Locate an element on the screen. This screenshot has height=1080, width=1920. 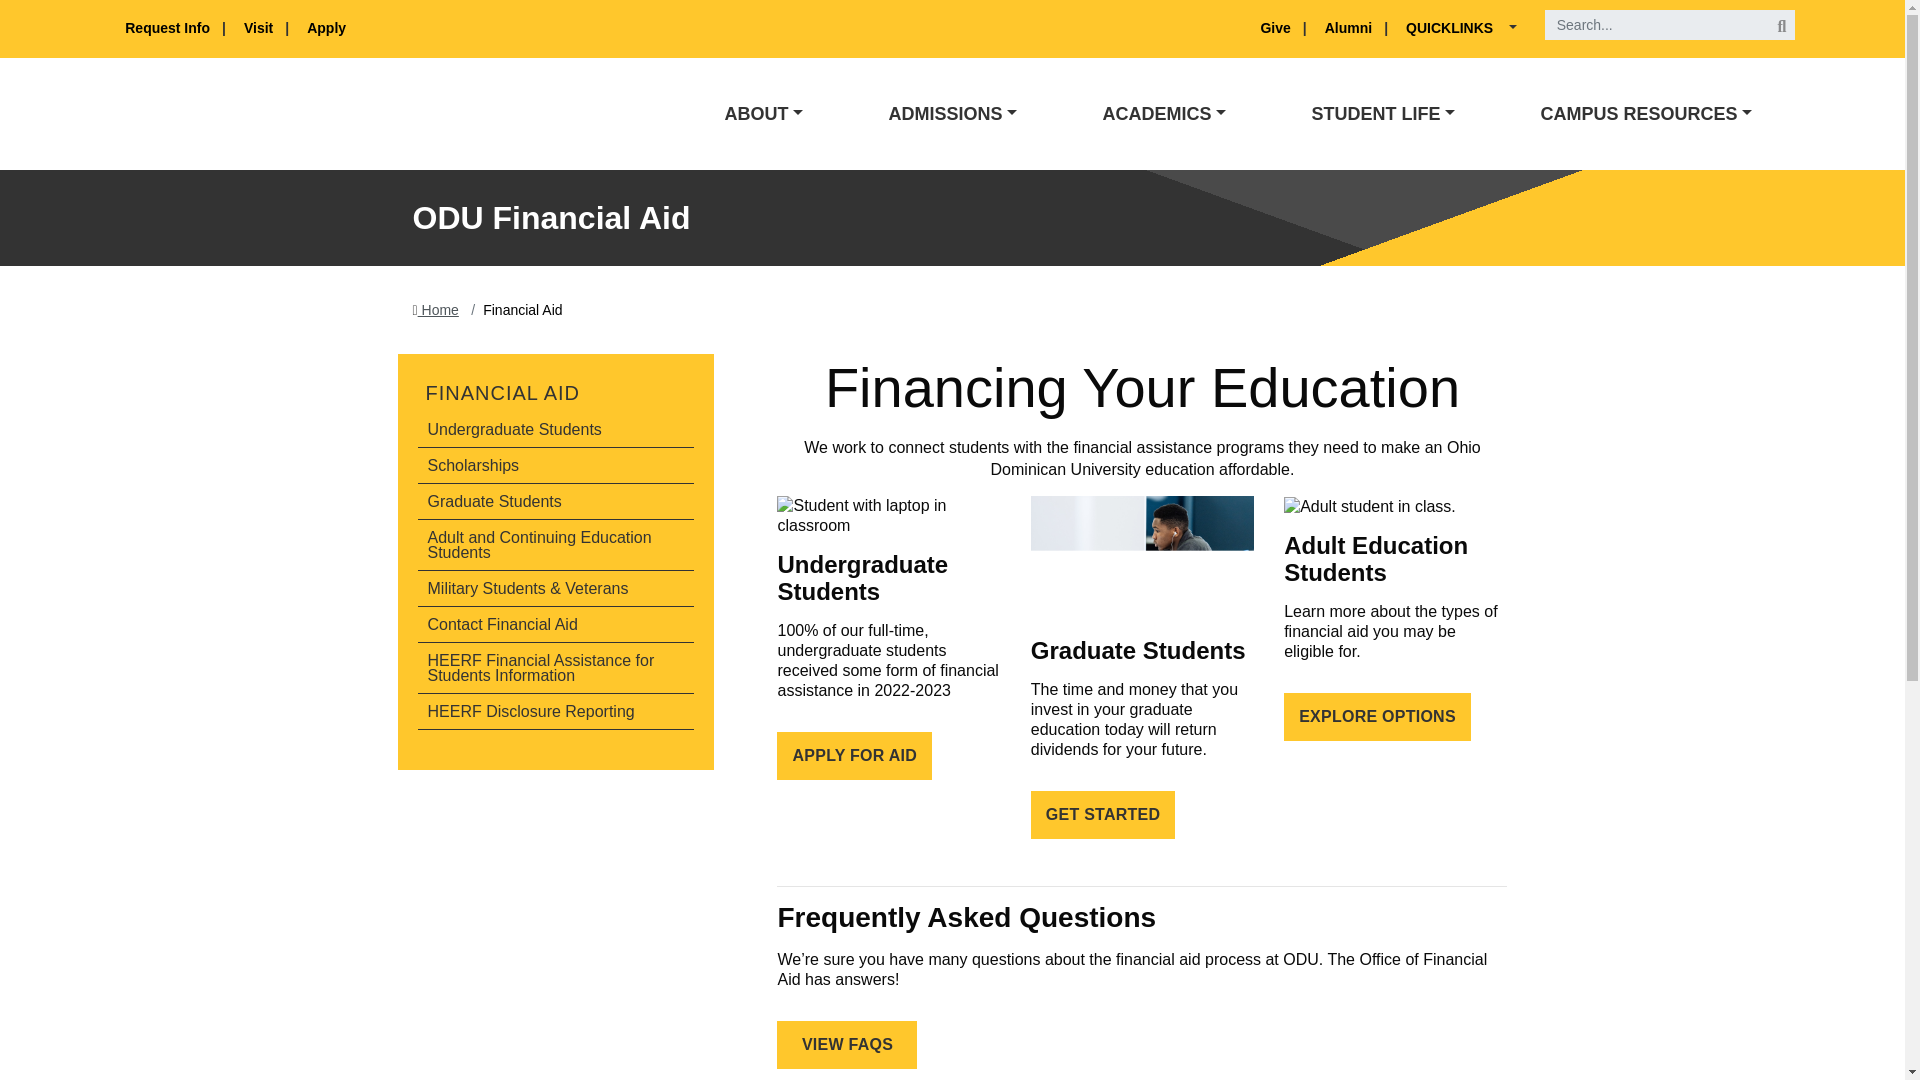
Apply is located at coordinates (326, 28).